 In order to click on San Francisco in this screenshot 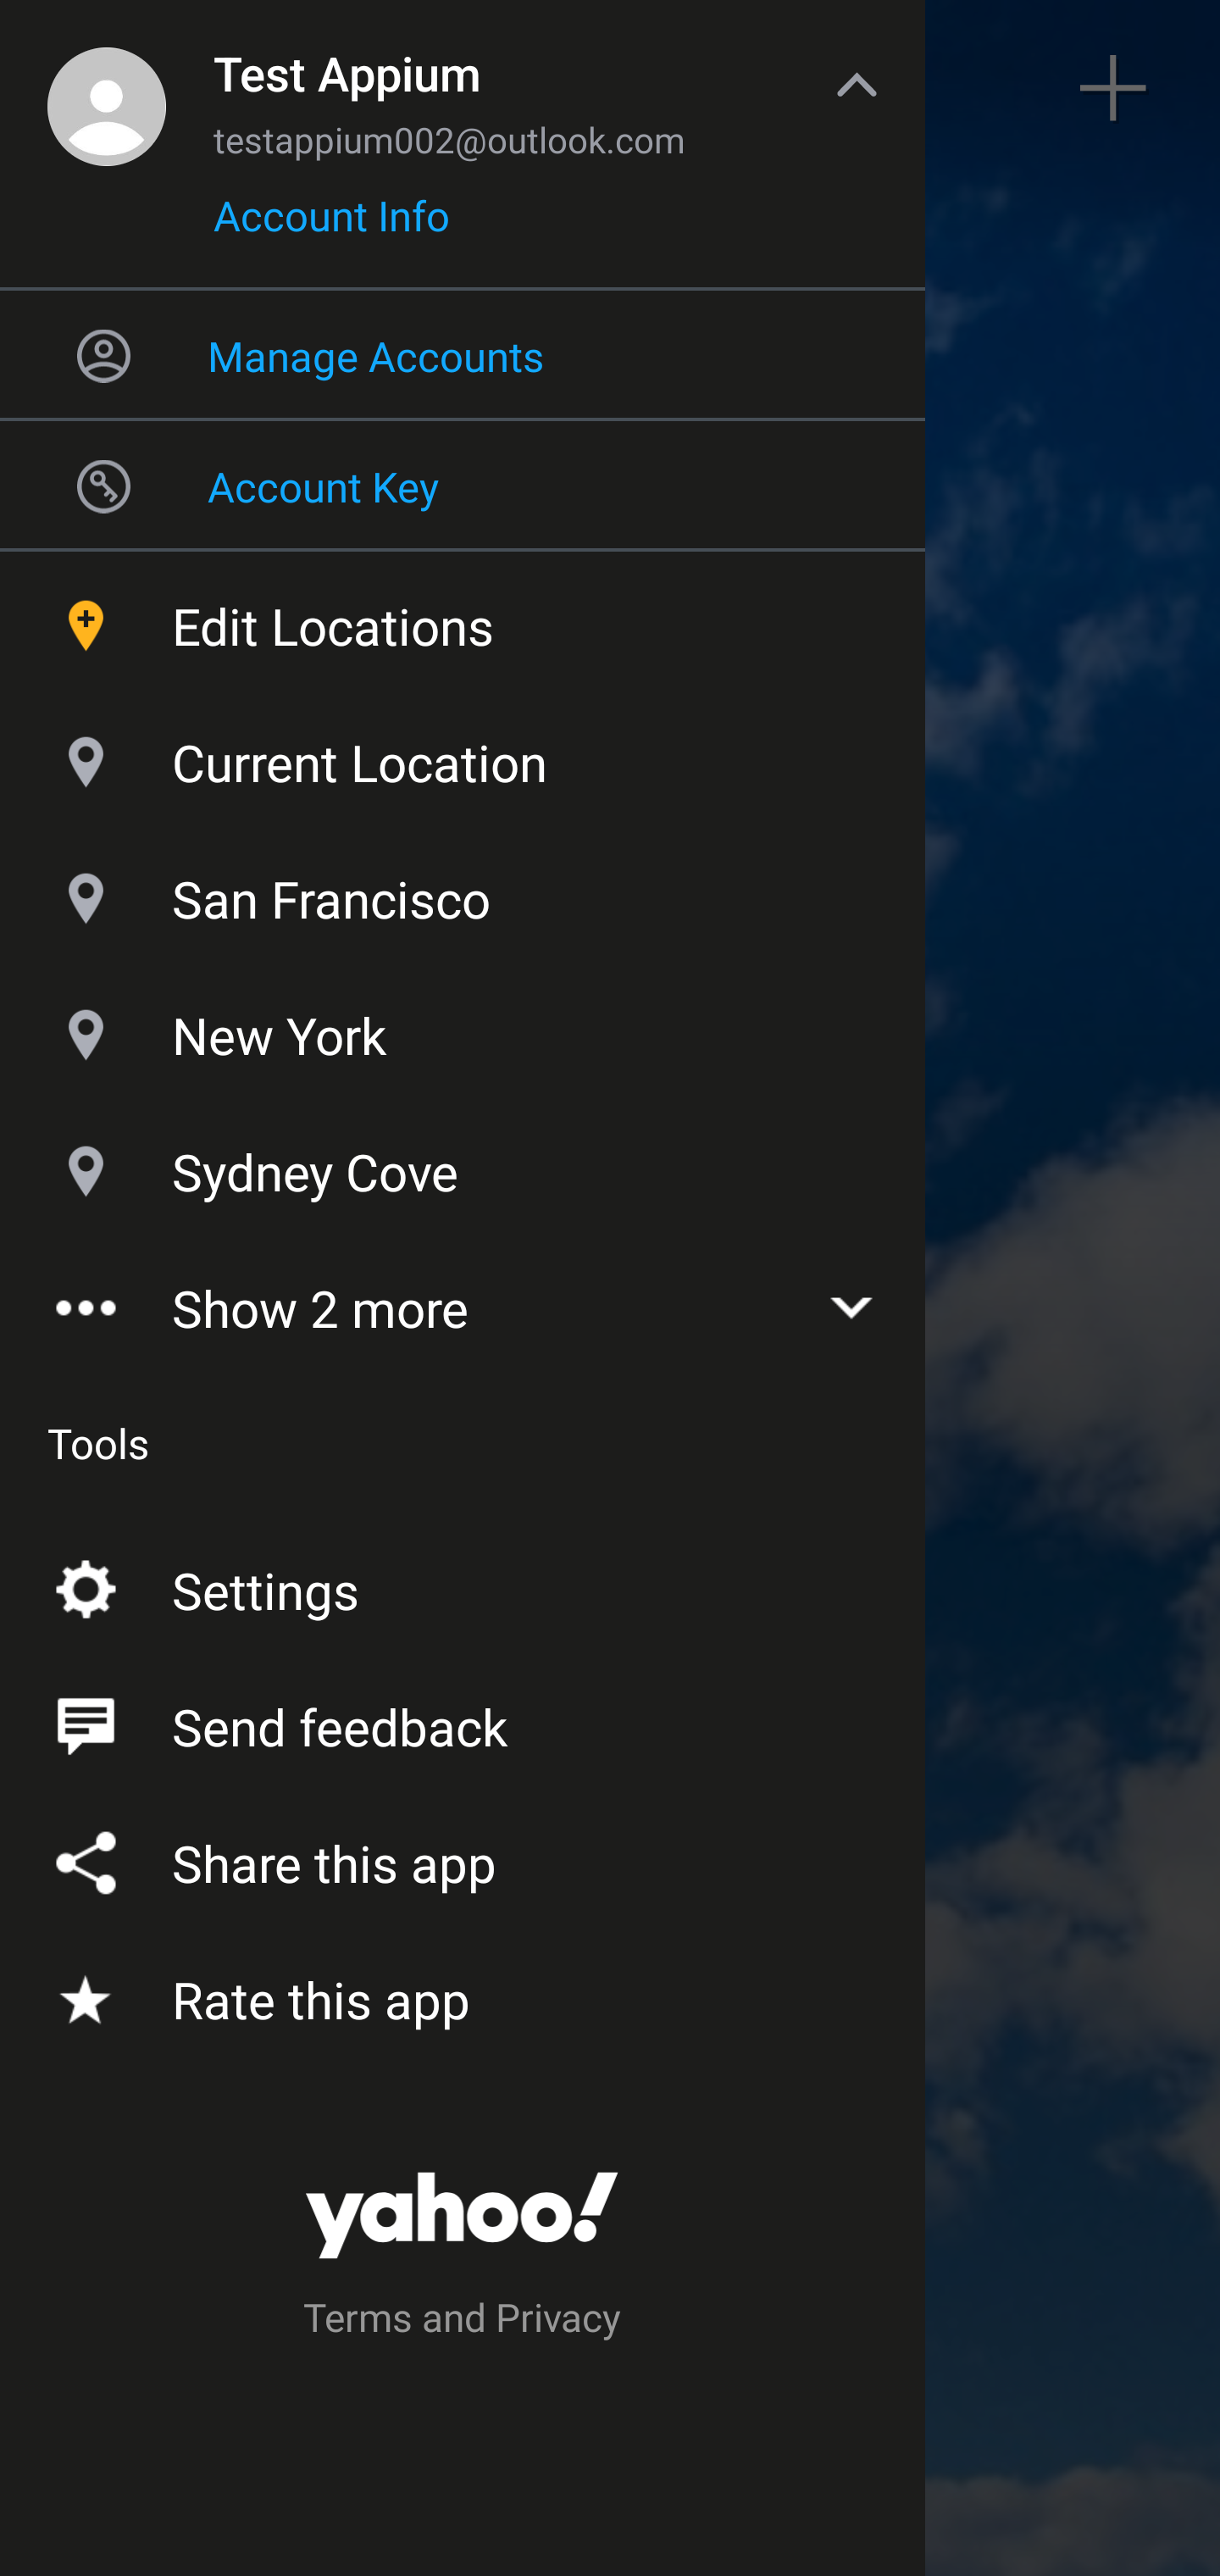, I will do `click(463, 891)`.